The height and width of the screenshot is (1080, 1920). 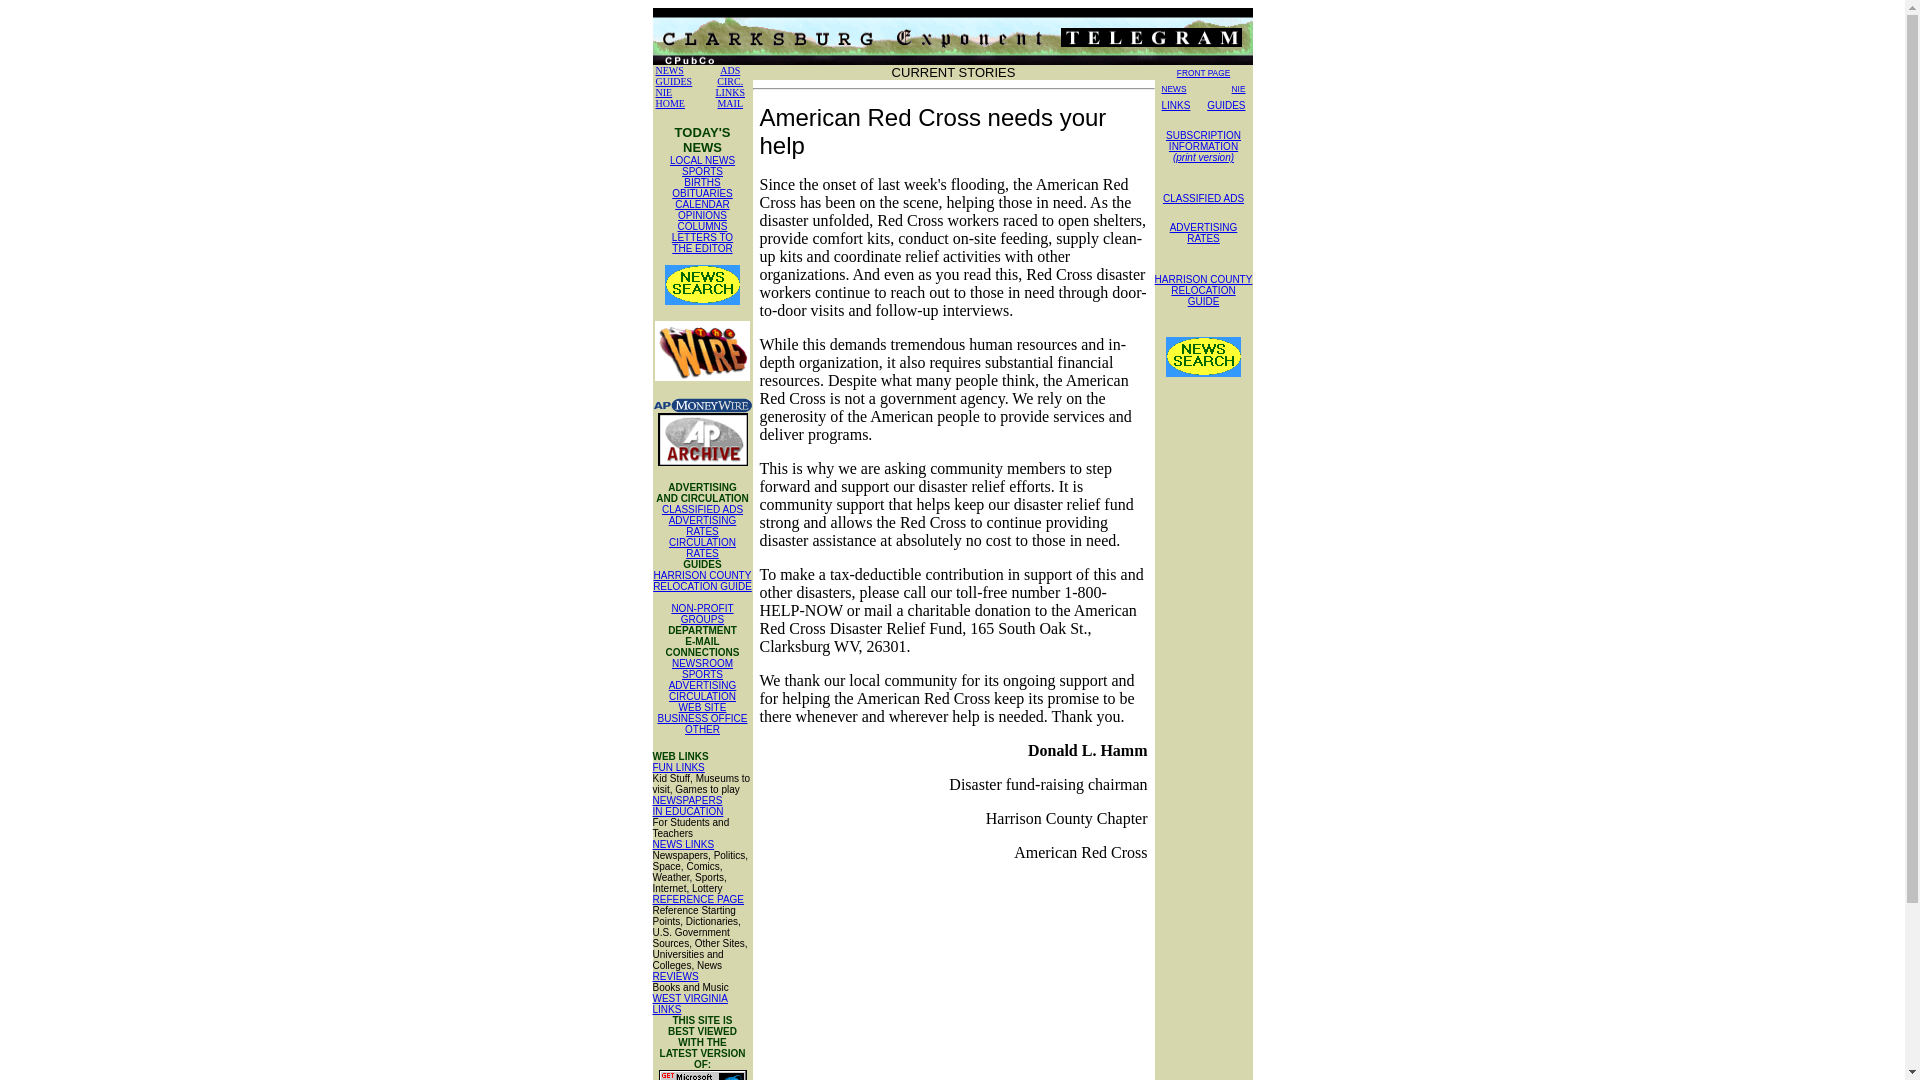 I want to click on OPINIONS, so click(x=702, y=696).